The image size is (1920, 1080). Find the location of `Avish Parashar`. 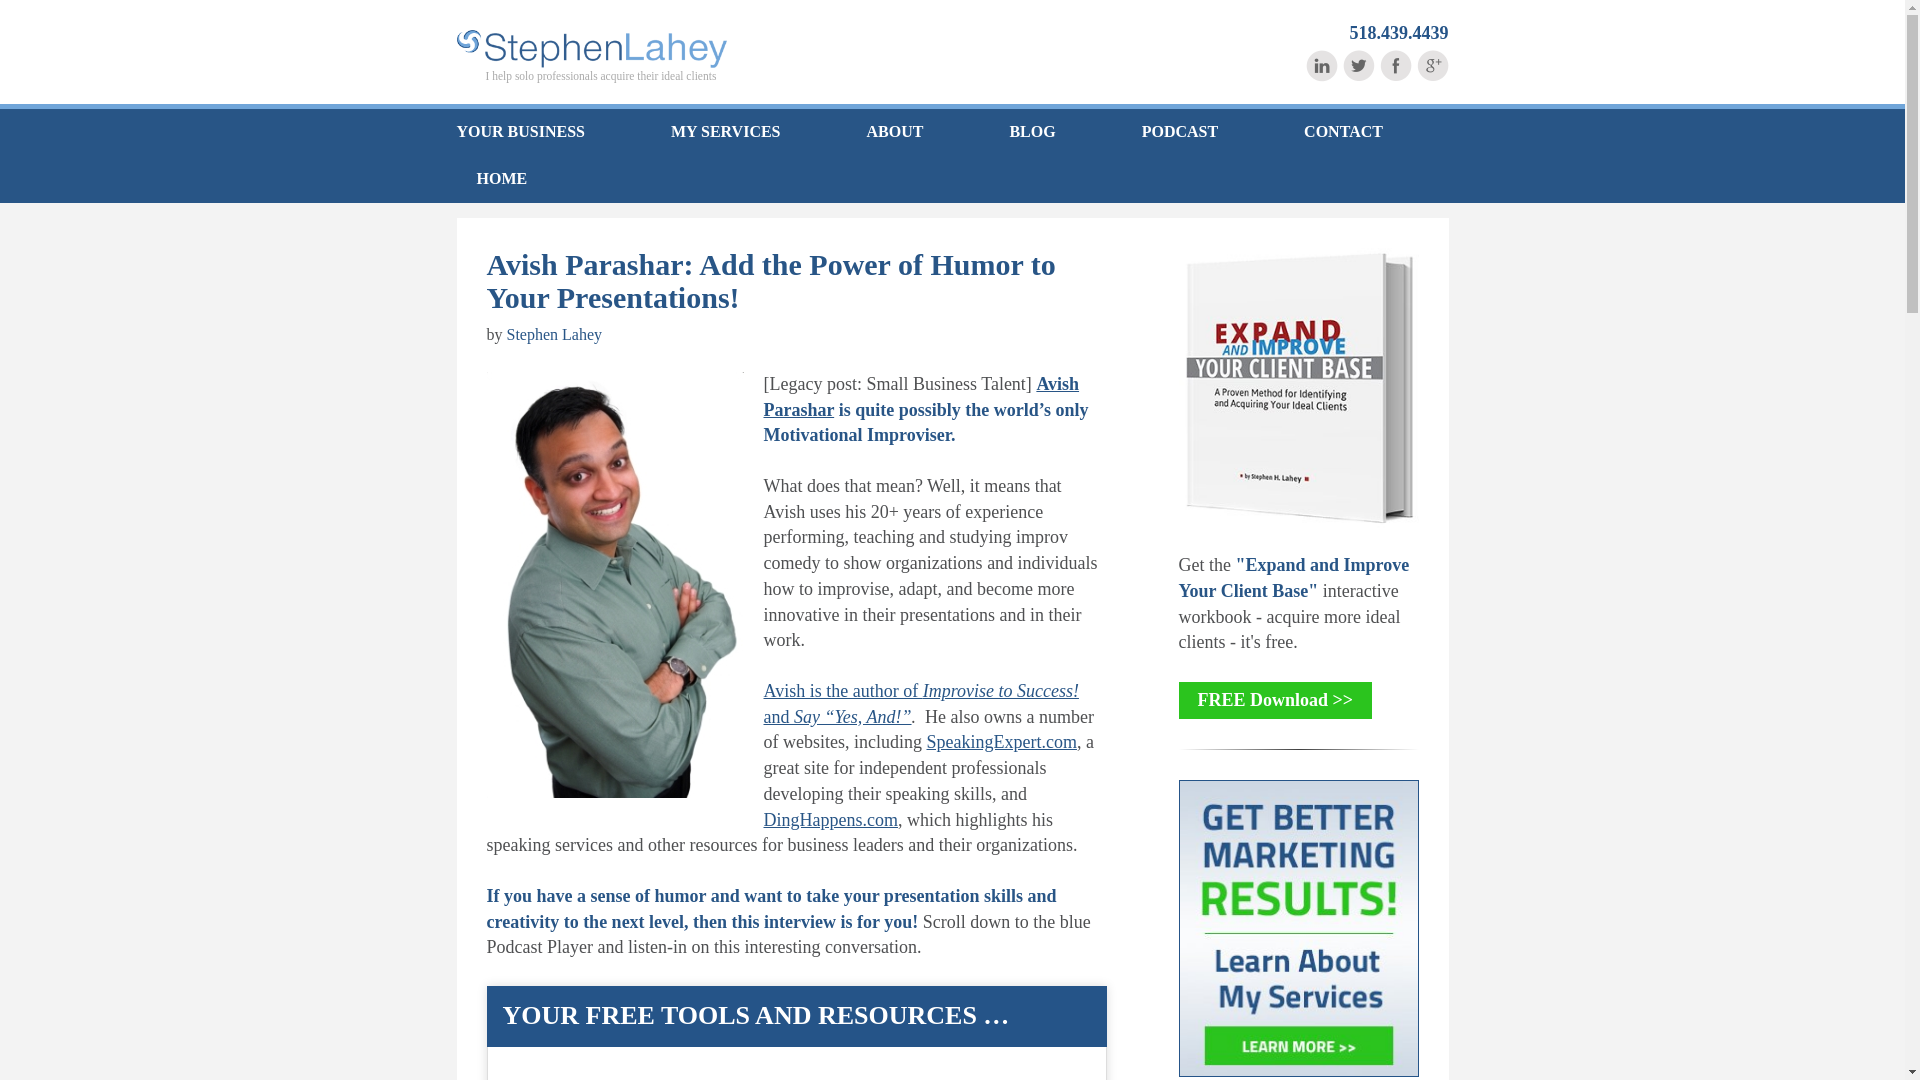

Avish Parashar is located at coordinates (922, 396).